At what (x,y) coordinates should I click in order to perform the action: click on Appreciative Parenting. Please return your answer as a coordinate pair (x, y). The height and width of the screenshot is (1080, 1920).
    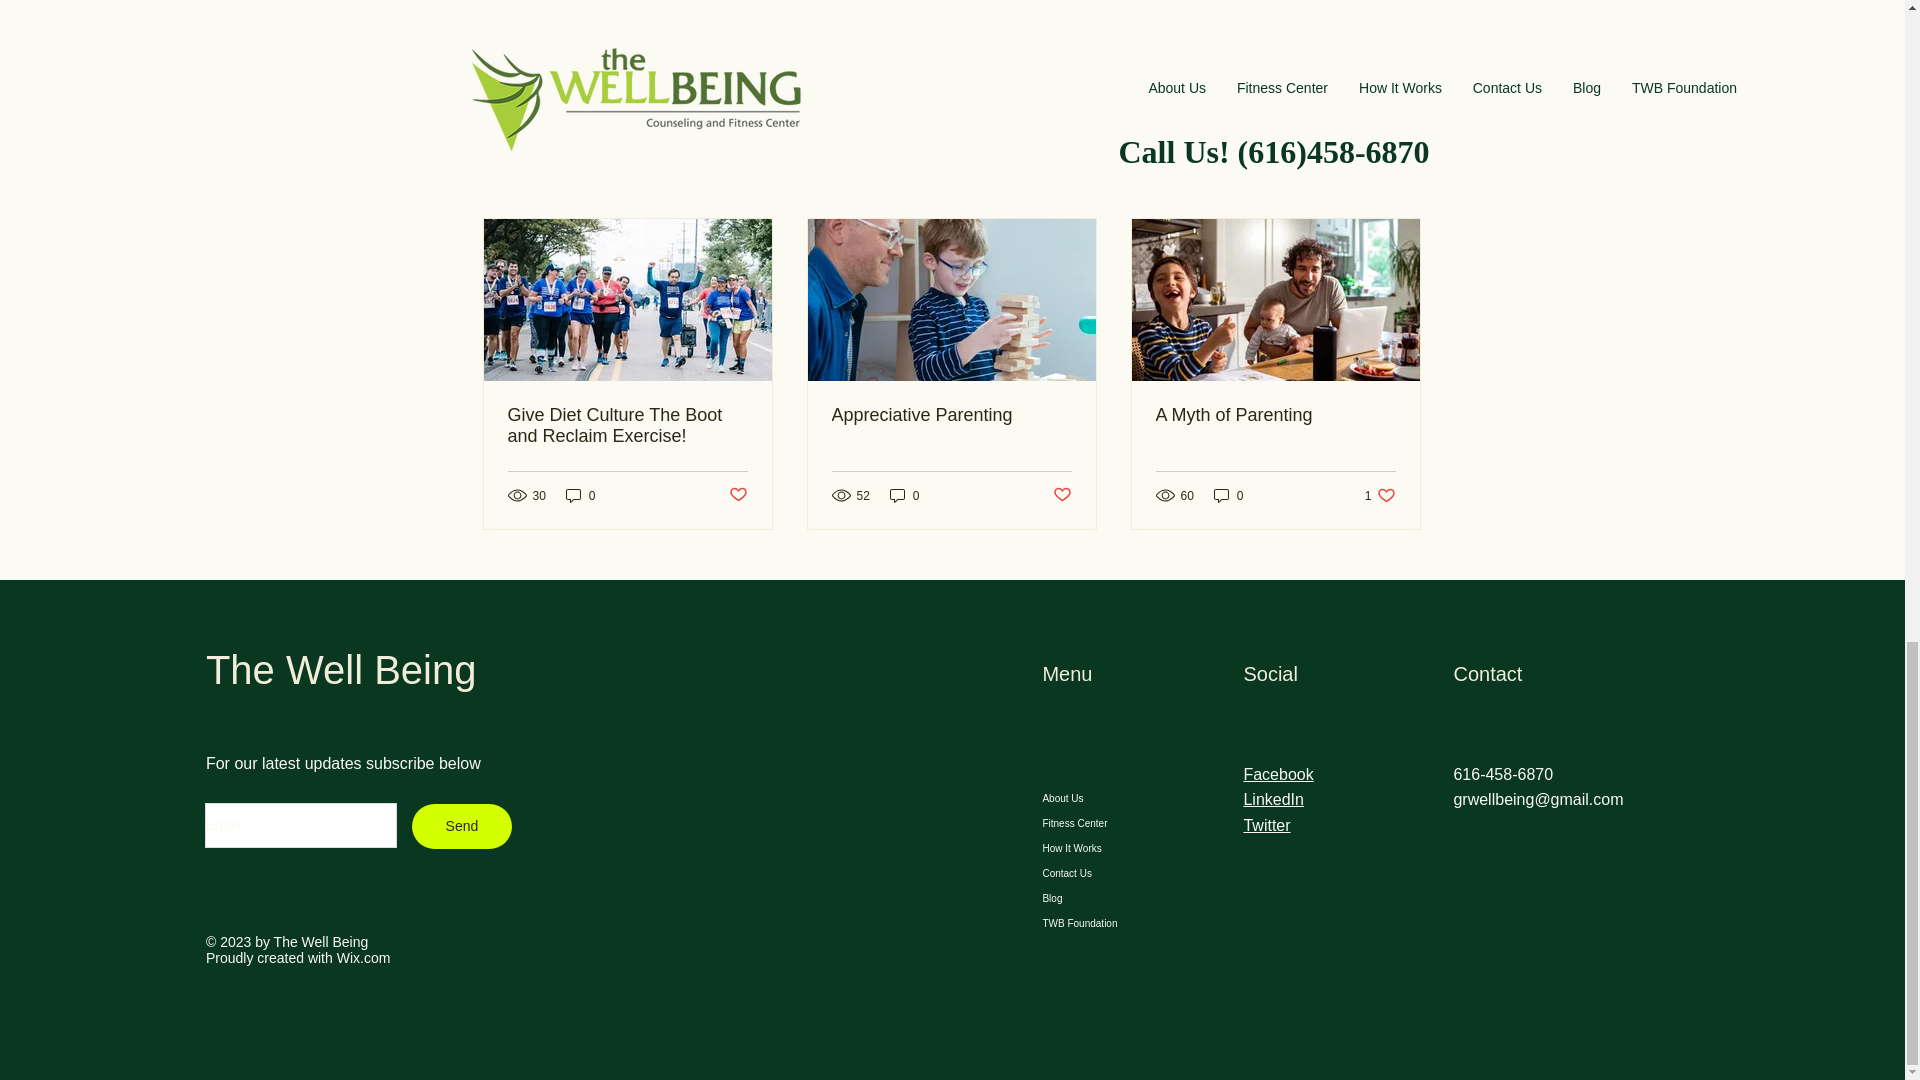
    Looking at the image, I should click on (462, 826).